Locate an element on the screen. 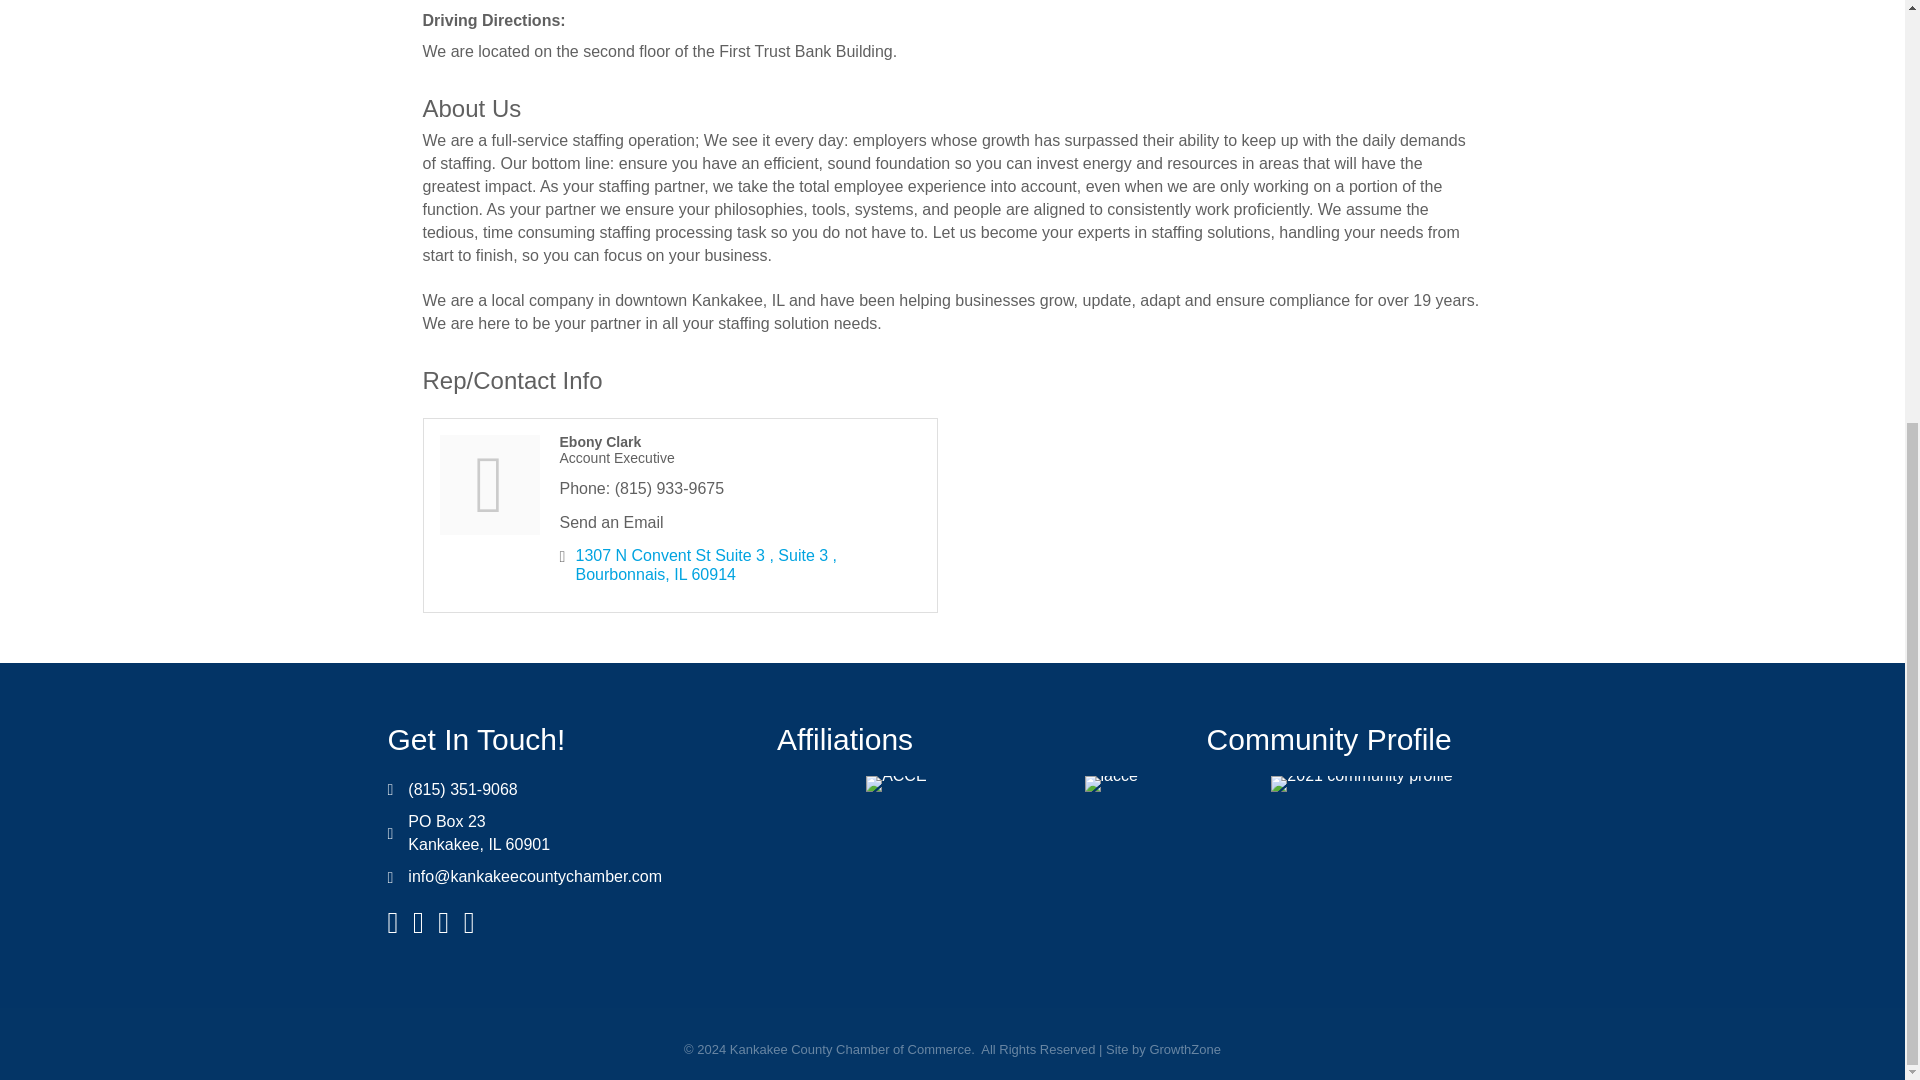  communityprofile-2021-h150 is located at coordinates (1361, 784).